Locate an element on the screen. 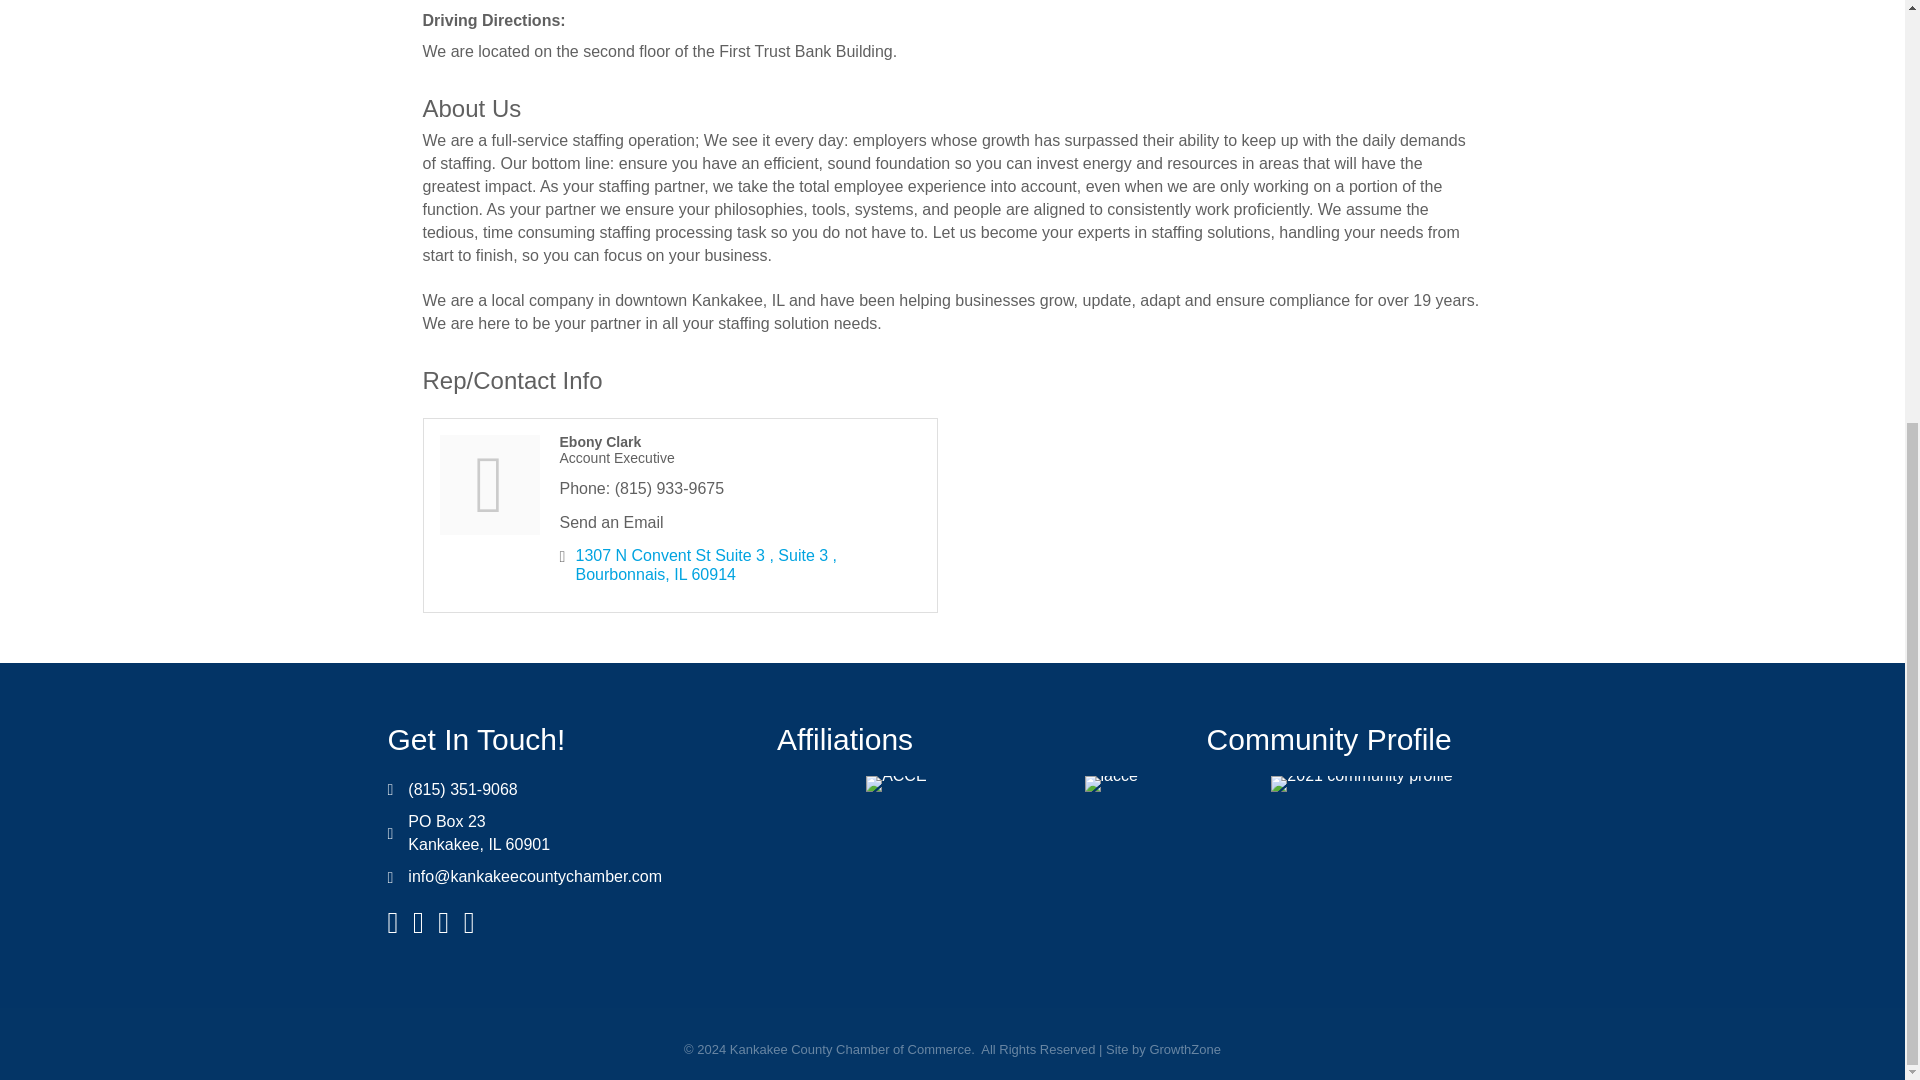  communityprofile-2021-h150 is located at coordinates (1361, 784).